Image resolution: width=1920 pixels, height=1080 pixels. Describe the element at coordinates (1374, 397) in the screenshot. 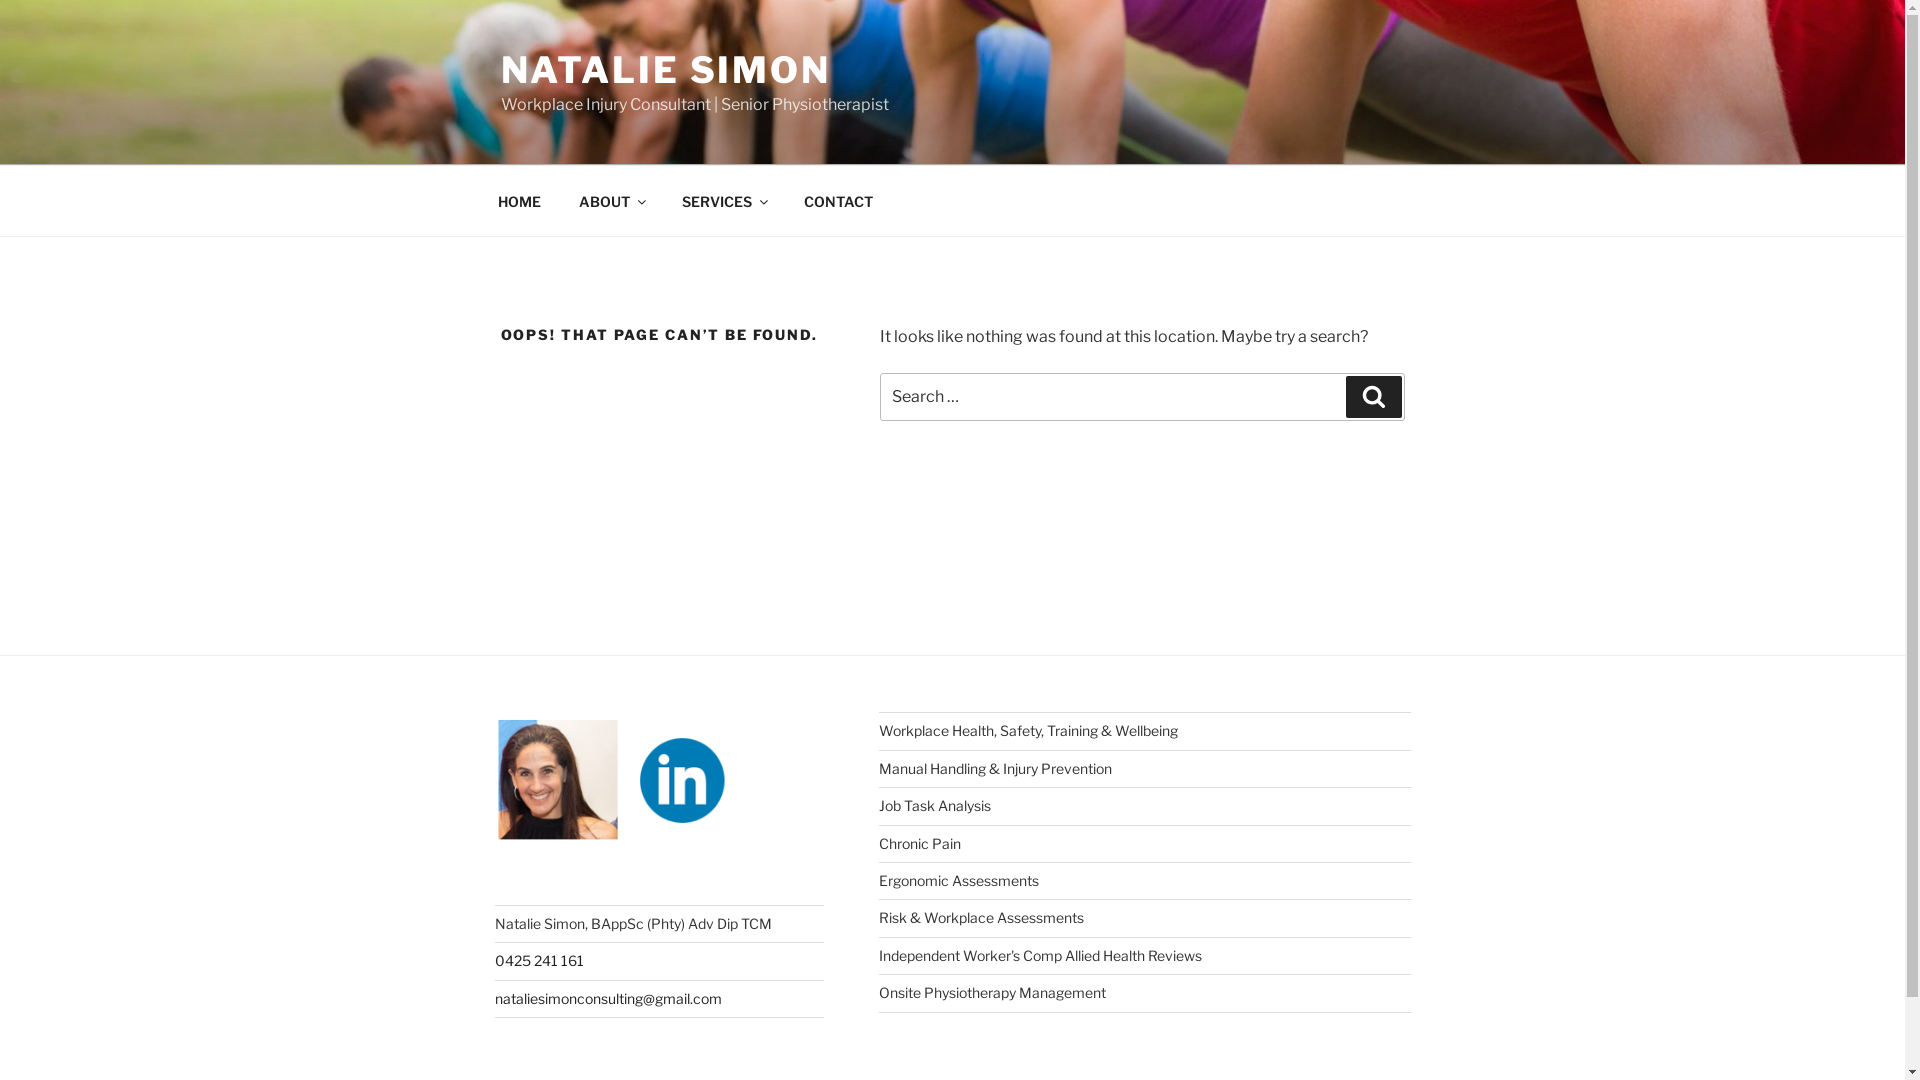

I see `Search` at that location.